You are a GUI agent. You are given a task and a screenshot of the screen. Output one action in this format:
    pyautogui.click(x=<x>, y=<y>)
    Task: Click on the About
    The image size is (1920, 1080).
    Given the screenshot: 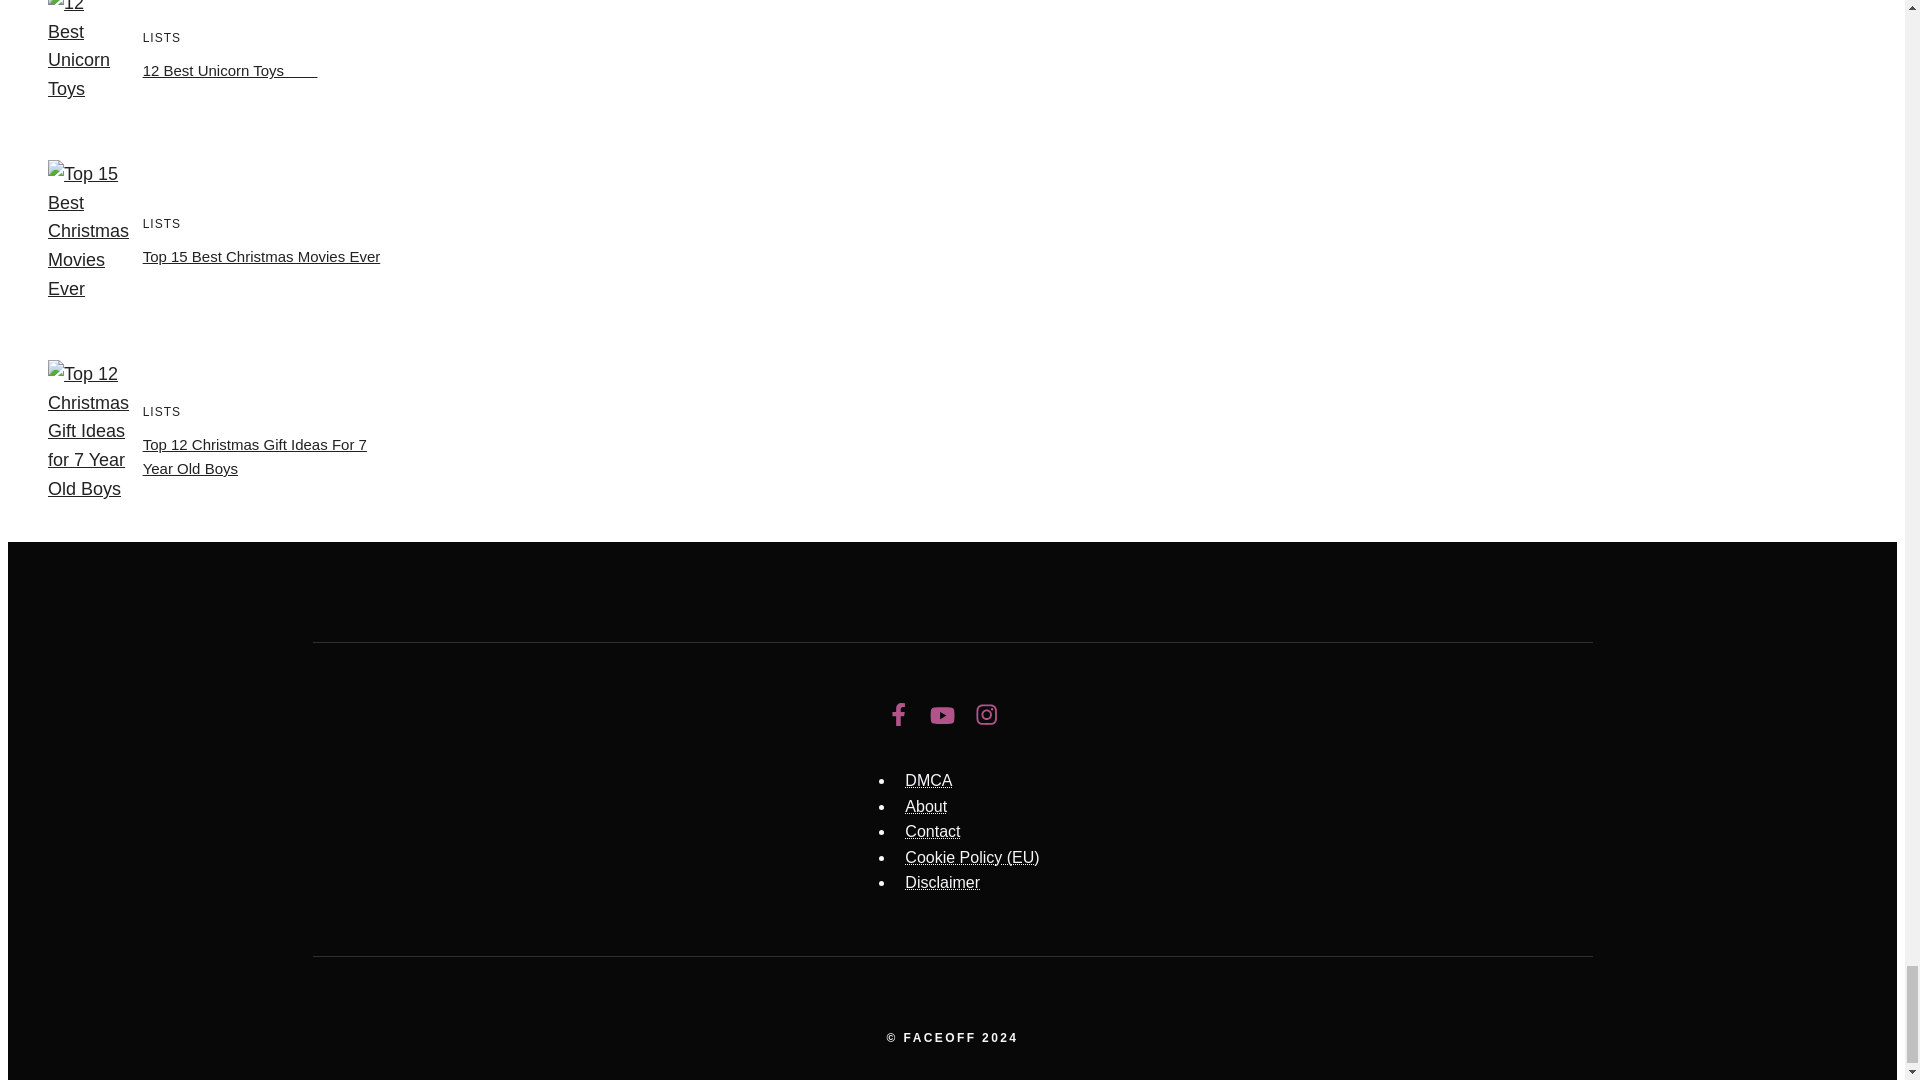 What is the action you would take?
    pyautogui.click(x=925, y=806)
    